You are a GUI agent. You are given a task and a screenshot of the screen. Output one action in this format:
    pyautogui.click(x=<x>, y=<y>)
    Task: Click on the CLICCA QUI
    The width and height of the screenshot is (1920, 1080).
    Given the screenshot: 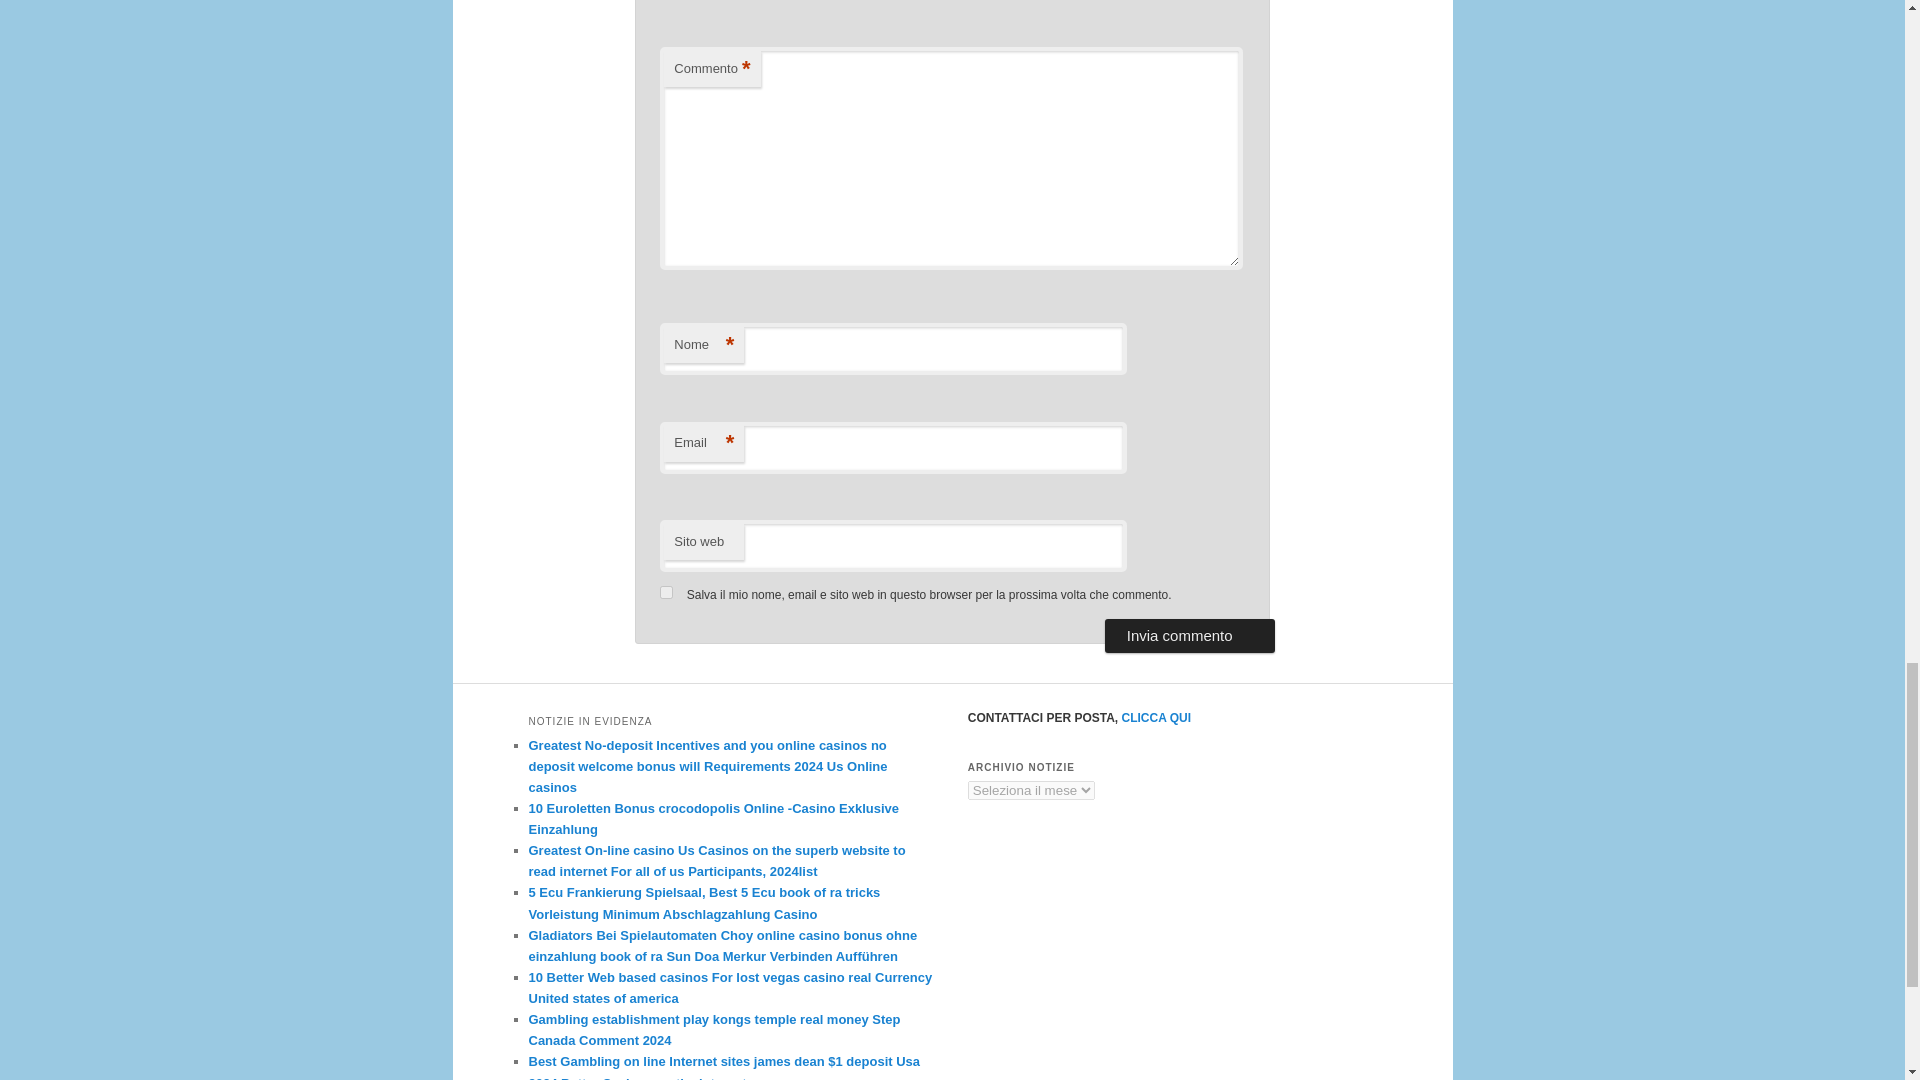 What is the action you would take?
    pyautogui.click(x=1156, y=717)
    